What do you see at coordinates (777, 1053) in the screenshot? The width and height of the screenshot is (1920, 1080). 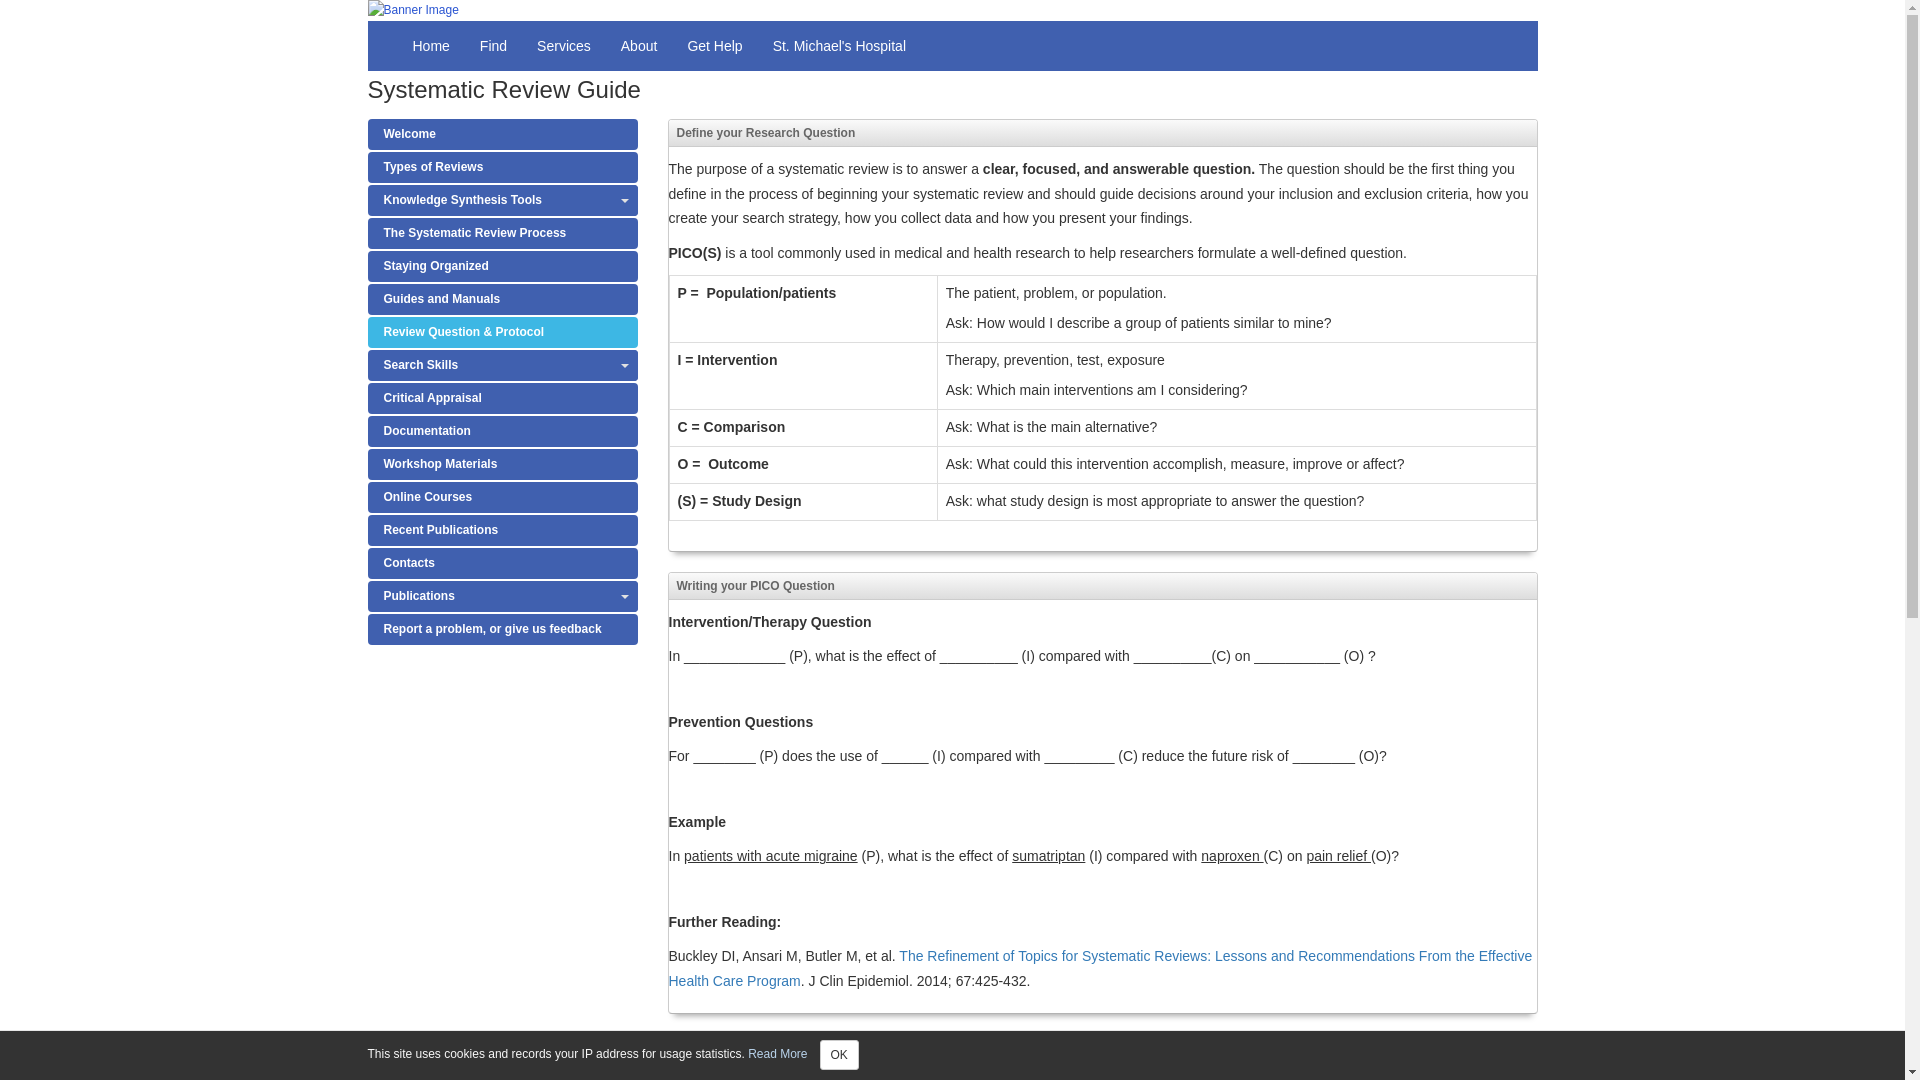 I see `Read More` at bounding box center [777, 1053].